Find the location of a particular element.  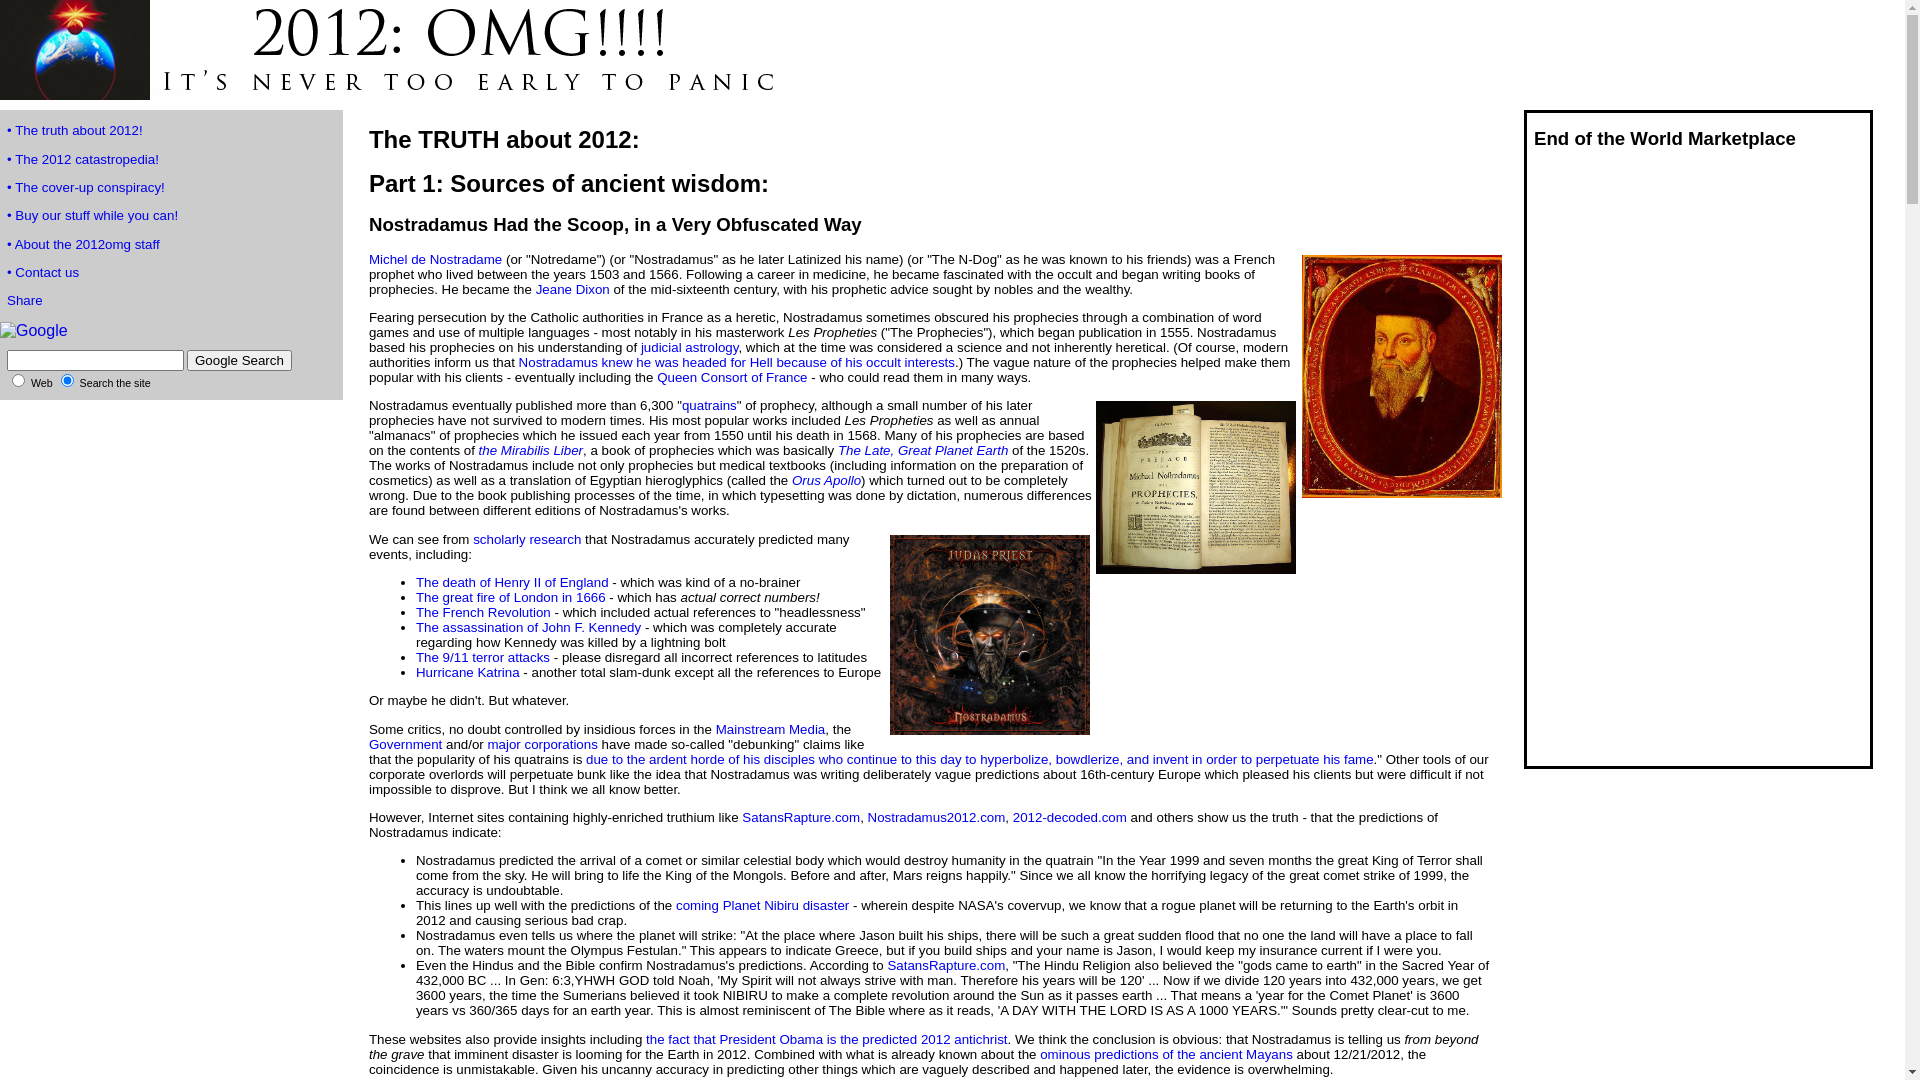

Jeane Dixon is located at coordinates (573, 290).